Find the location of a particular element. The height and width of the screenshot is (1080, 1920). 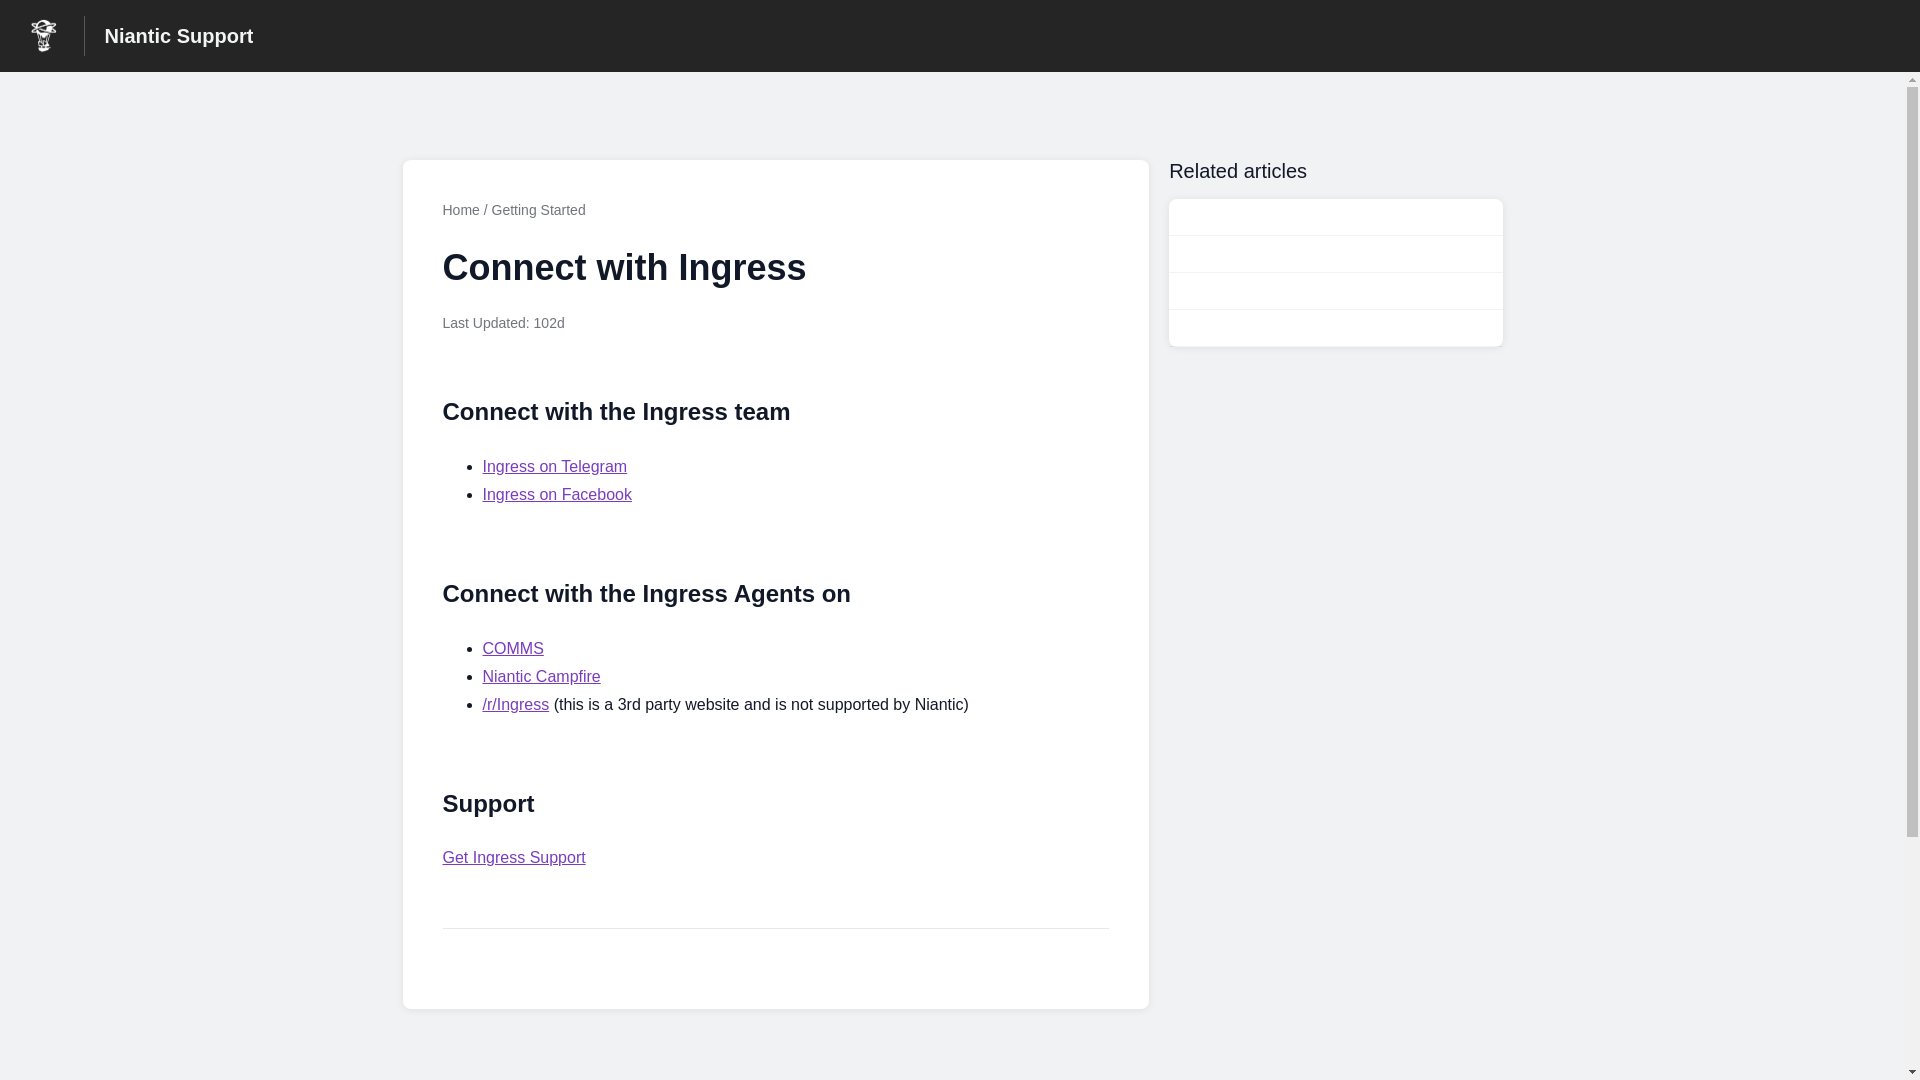

Niantic Support is located at coordinates (178, 35).